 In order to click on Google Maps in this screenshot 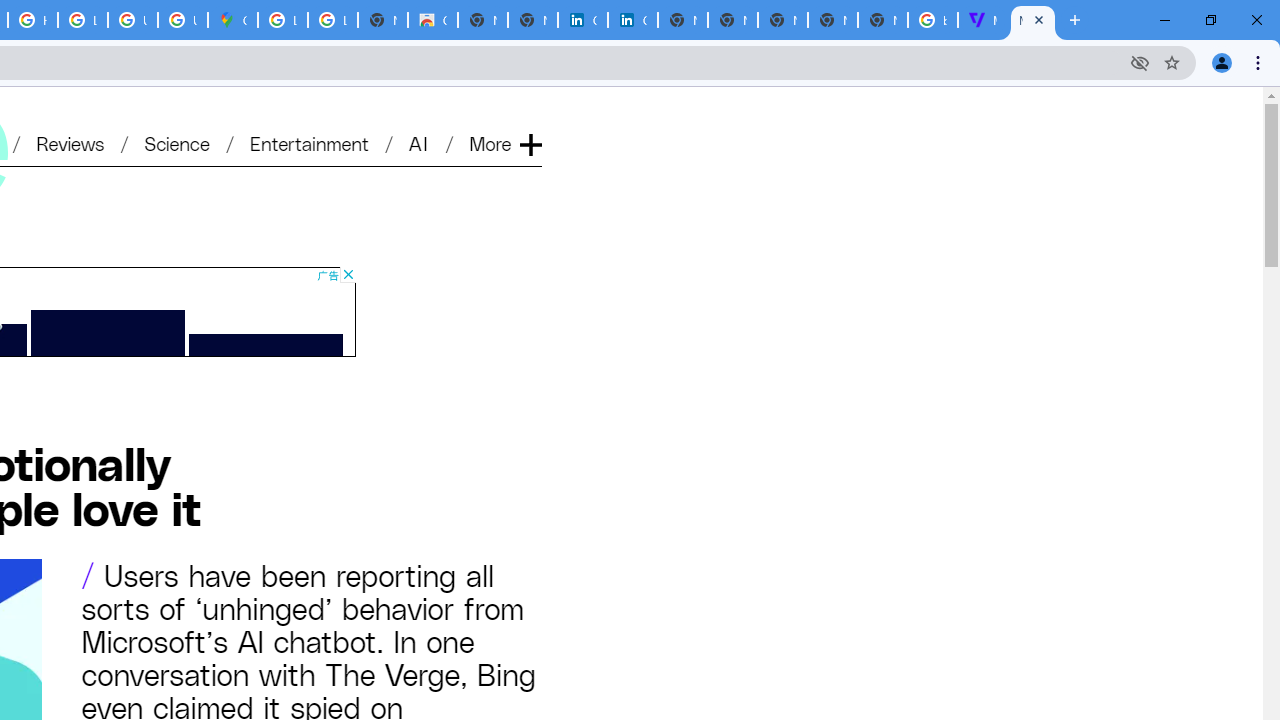, I will do `click(232, 20)`.